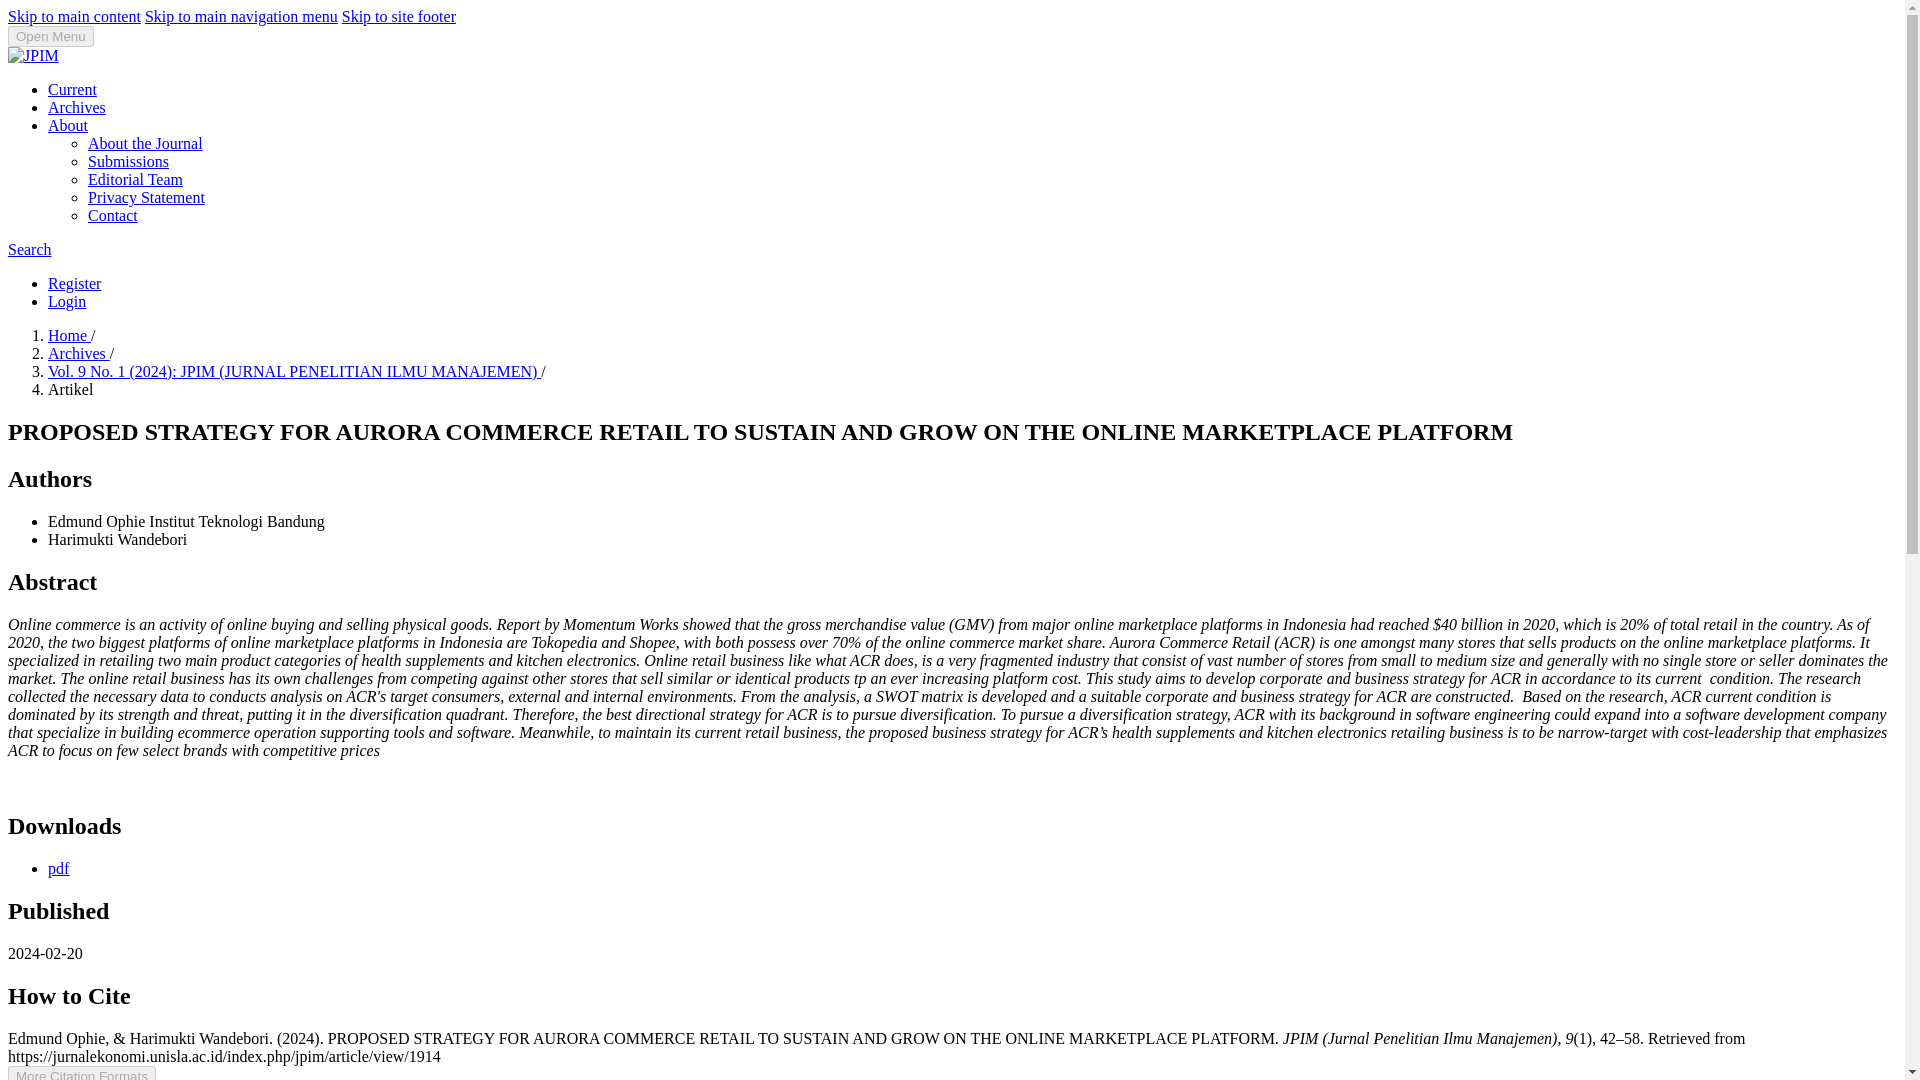 The image size is (1920, 1080). What do you see at coordinates (67, 300) in the screenshot?
I see `Login` at bounding box center [67, 300].